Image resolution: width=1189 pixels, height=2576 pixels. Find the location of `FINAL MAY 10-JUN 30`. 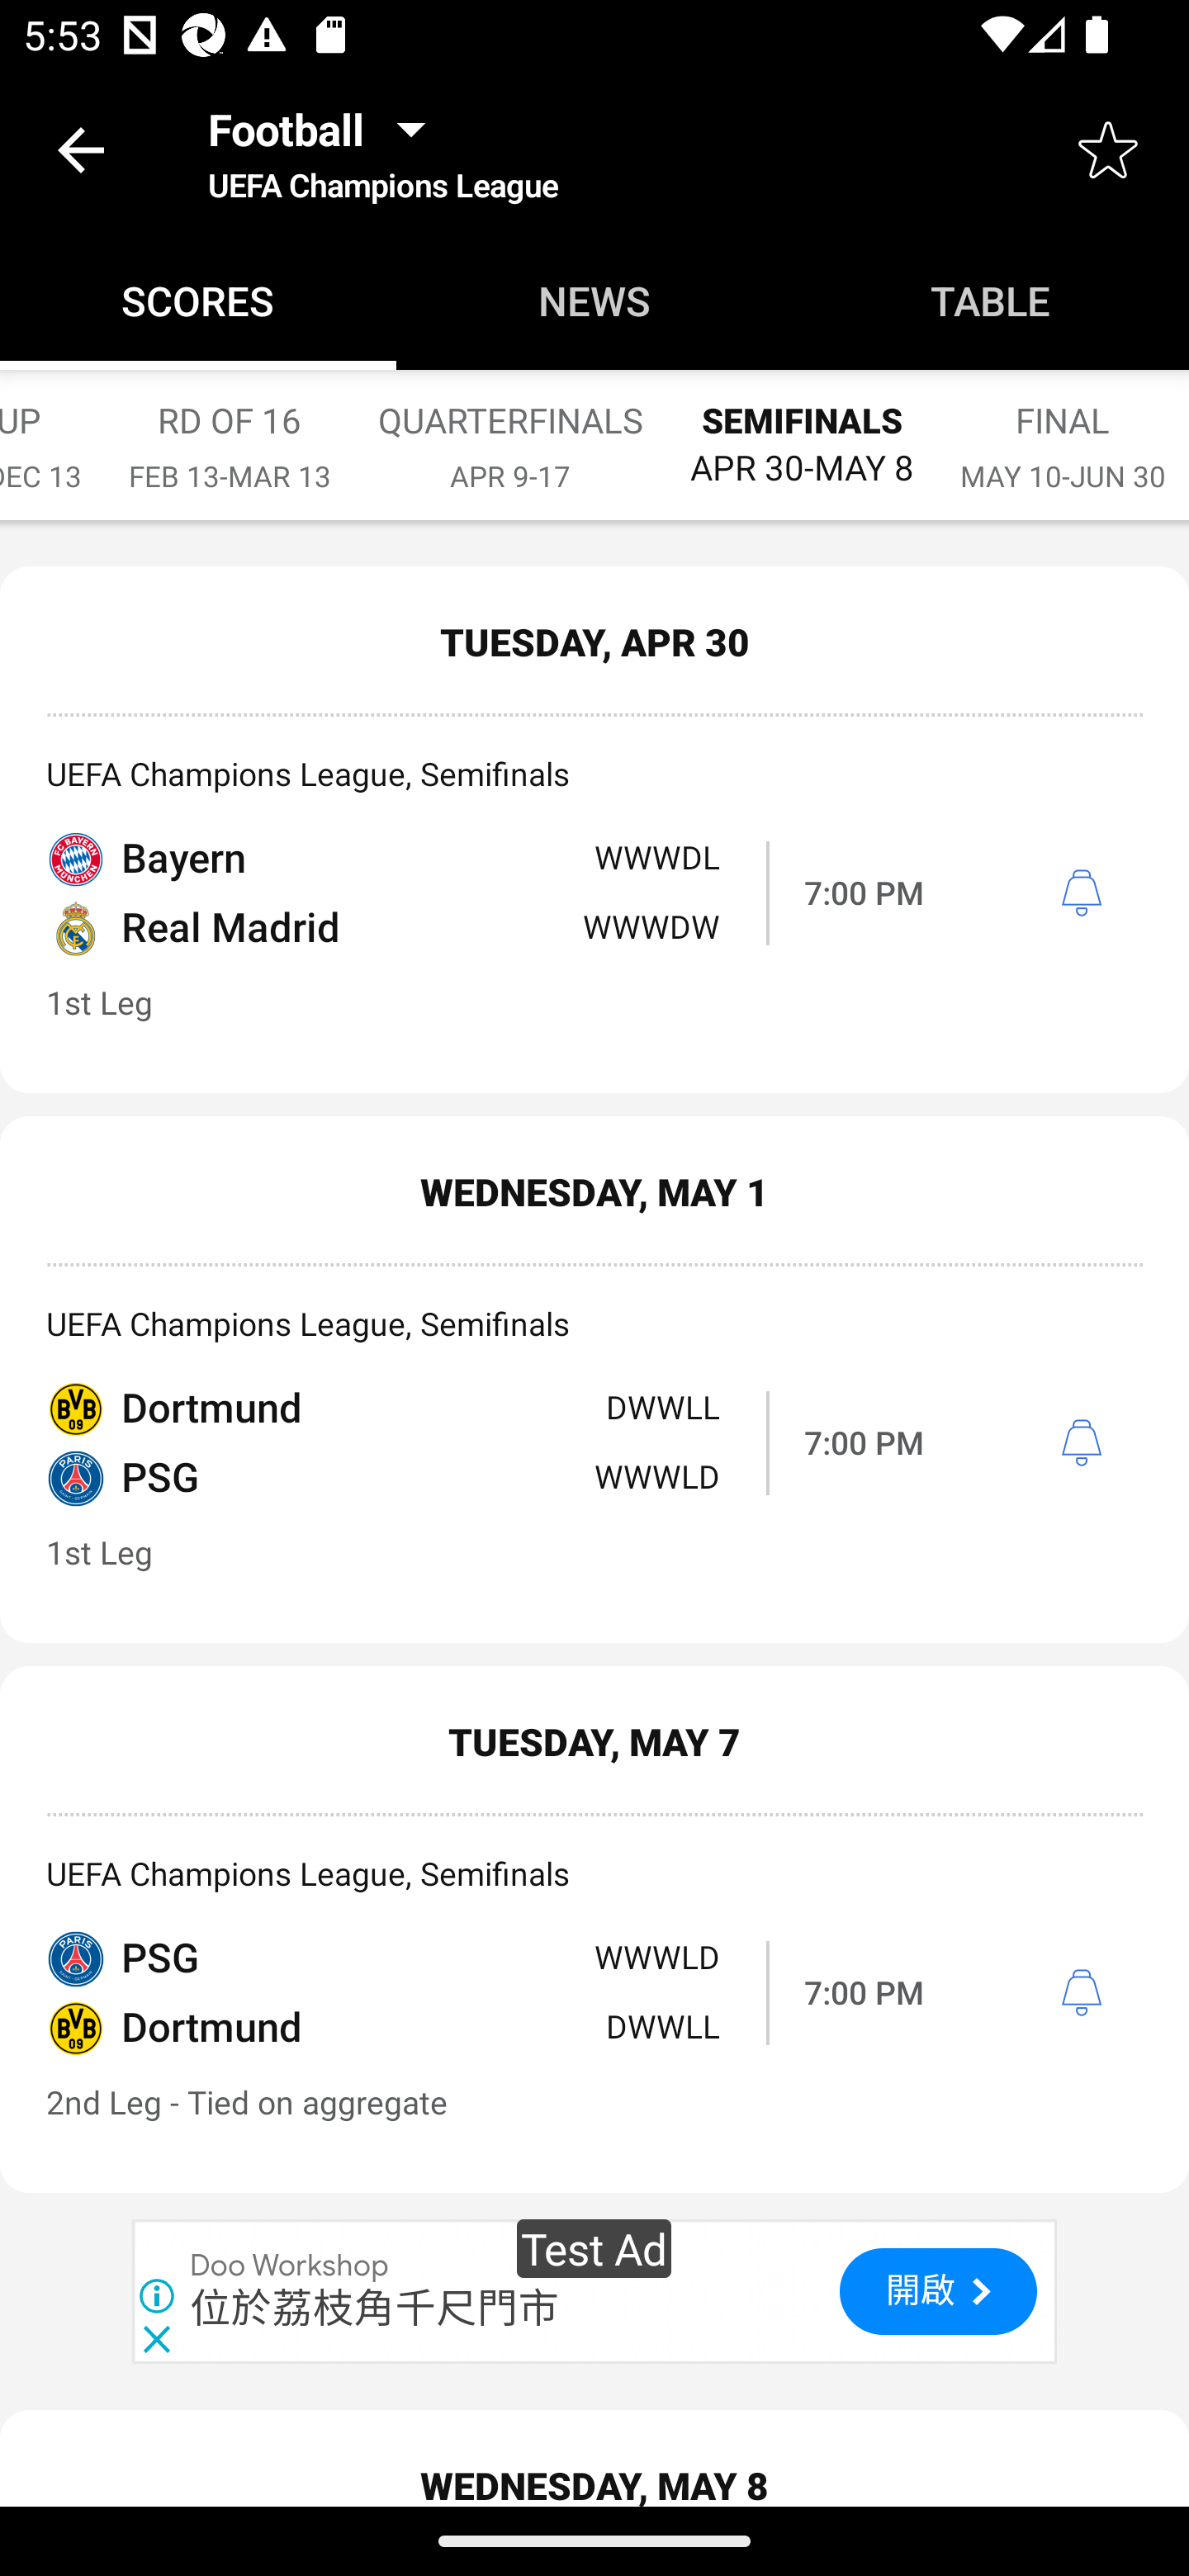

FINAL MAY 10-JUN 30 is located at coordinates (1063, 431).